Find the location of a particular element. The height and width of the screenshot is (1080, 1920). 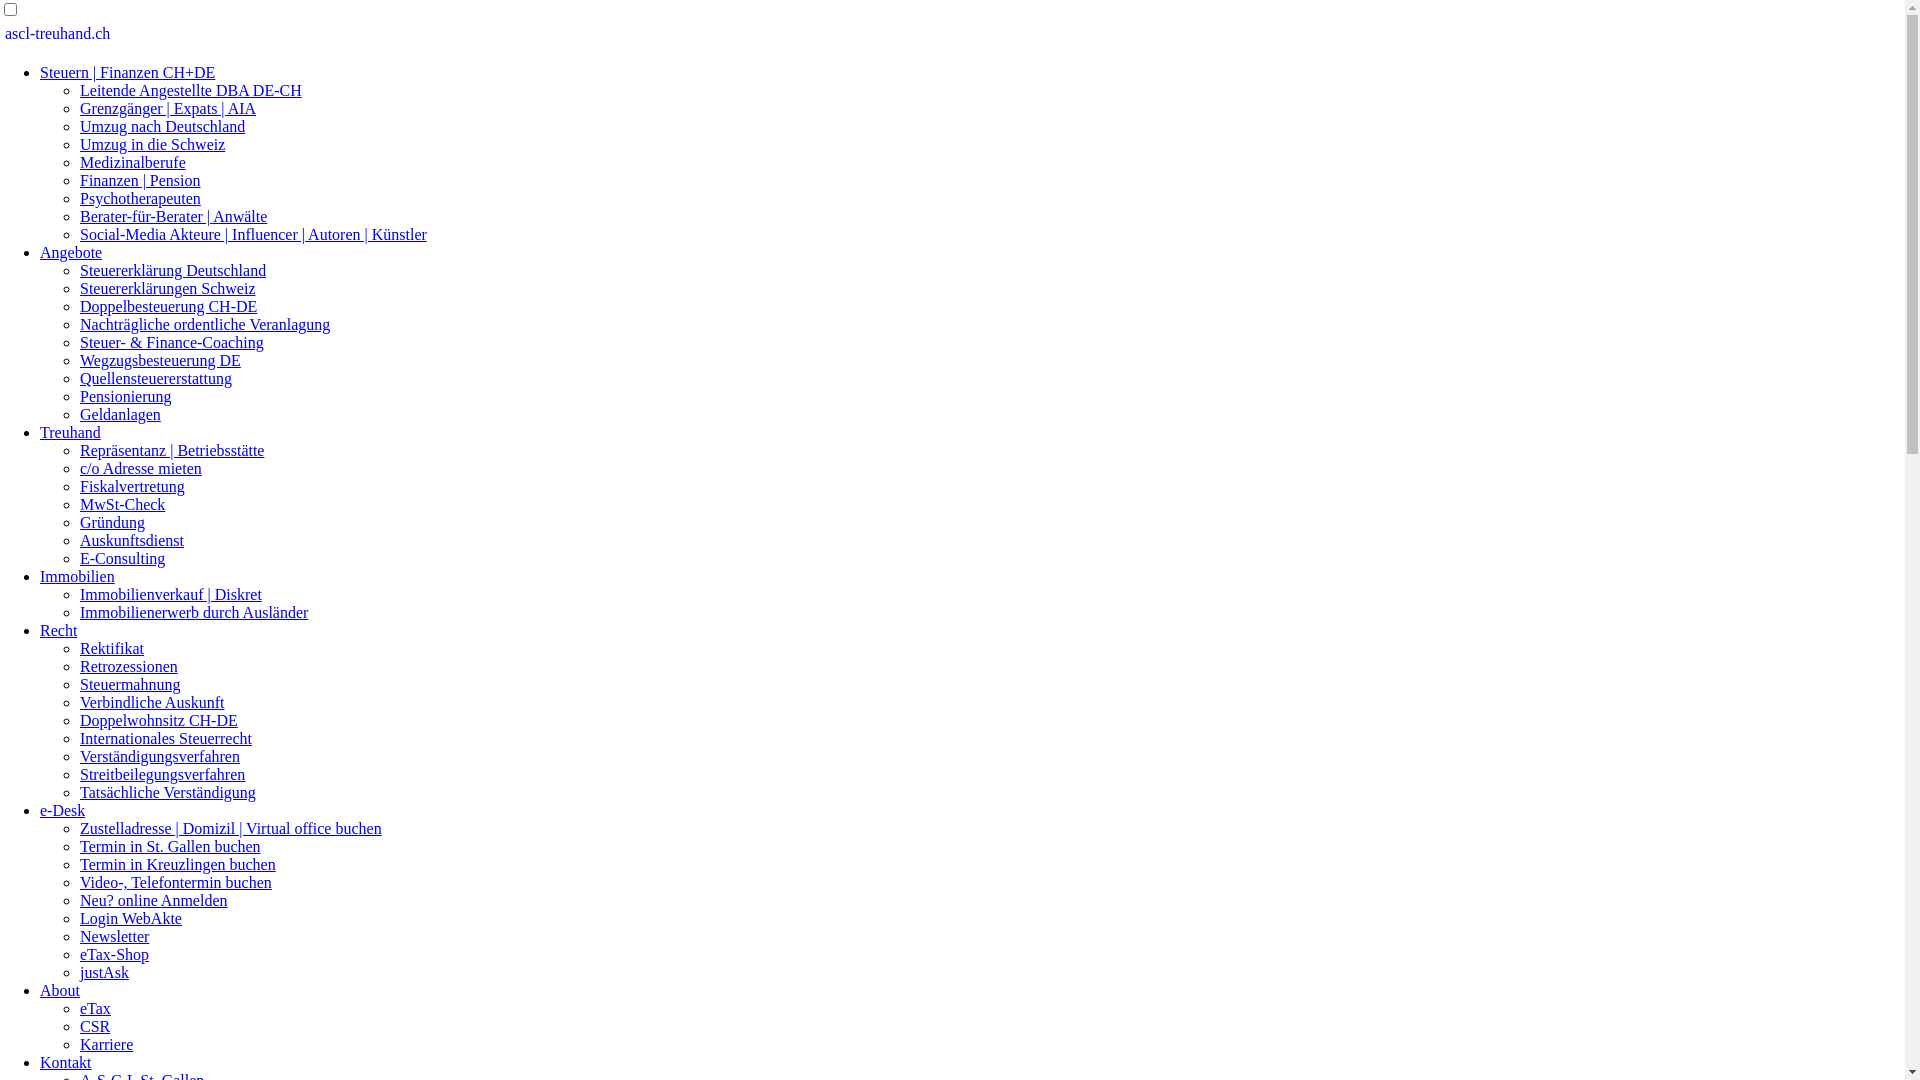

Verbindliche Auskunft is located at coordinates (152, 702).